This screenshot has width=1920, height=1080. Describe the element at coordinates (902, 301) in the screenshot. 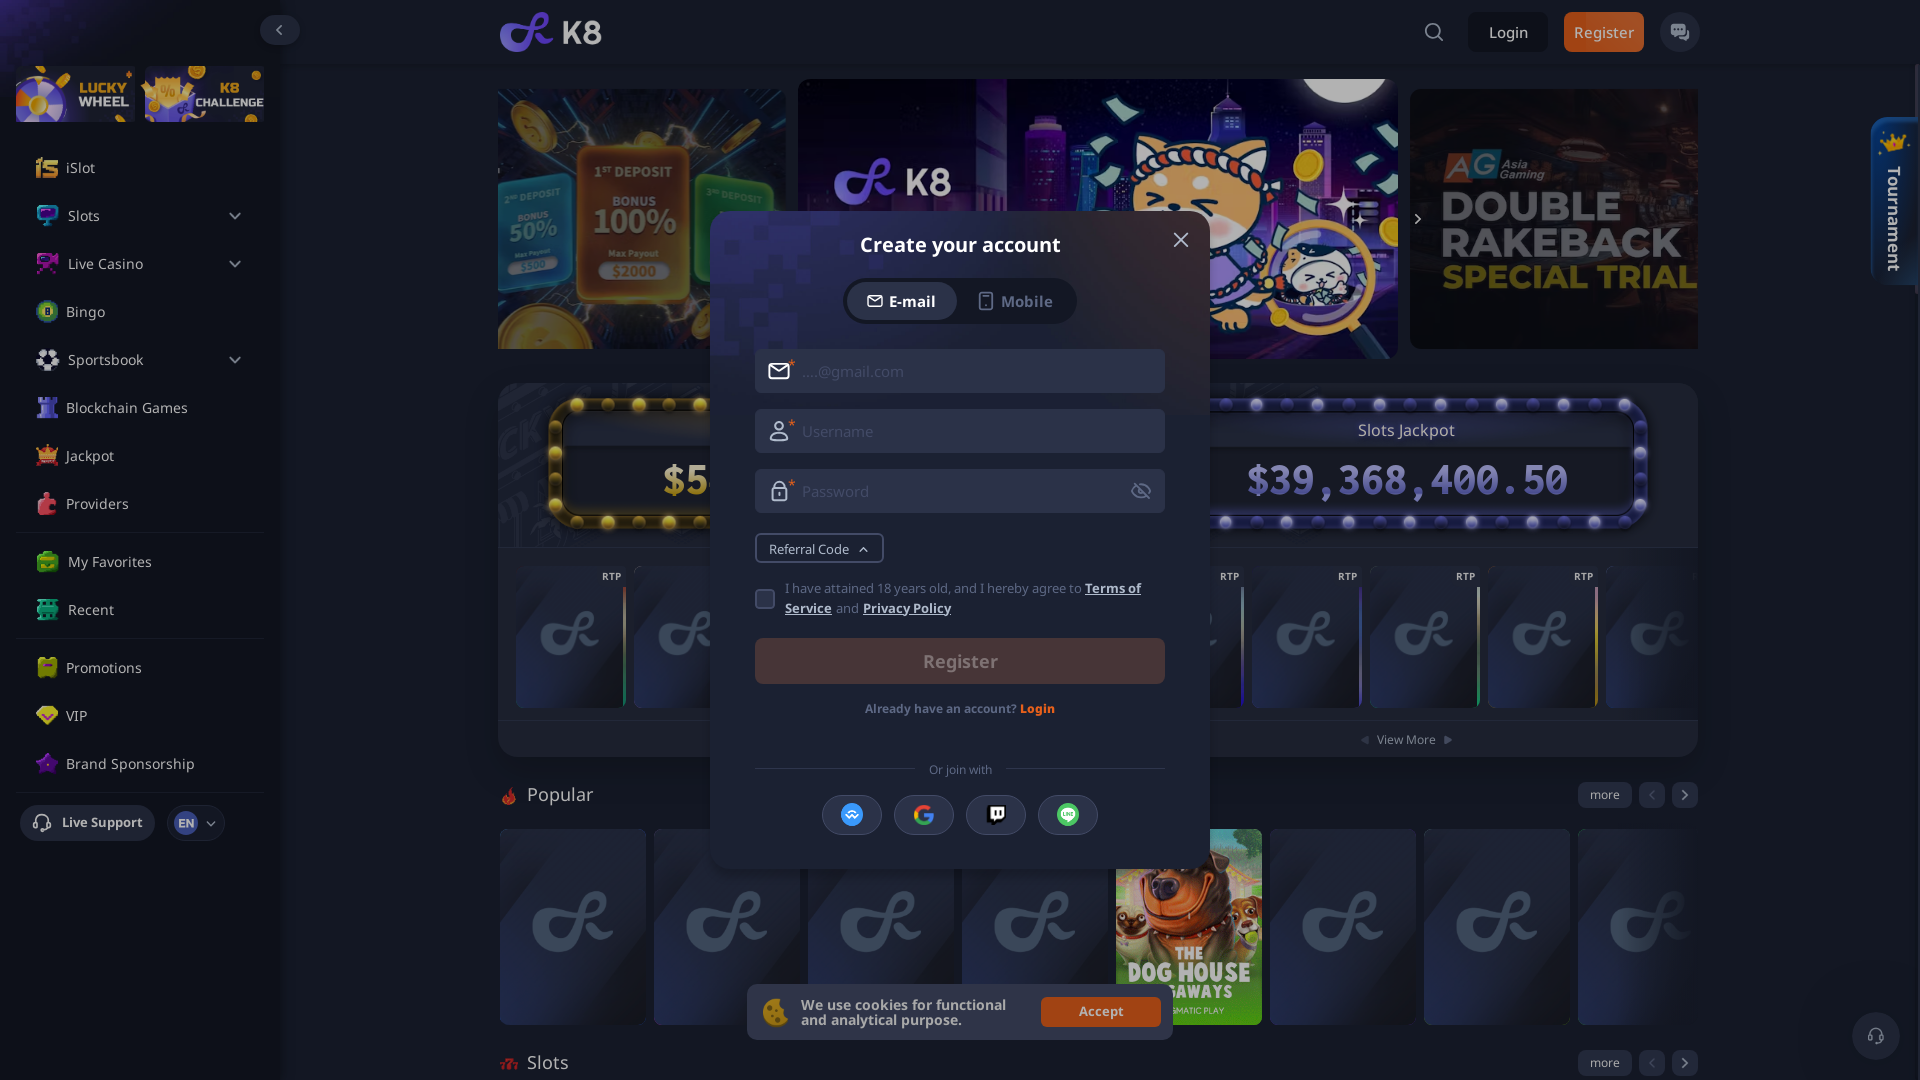

I see `E-mail` at that location.